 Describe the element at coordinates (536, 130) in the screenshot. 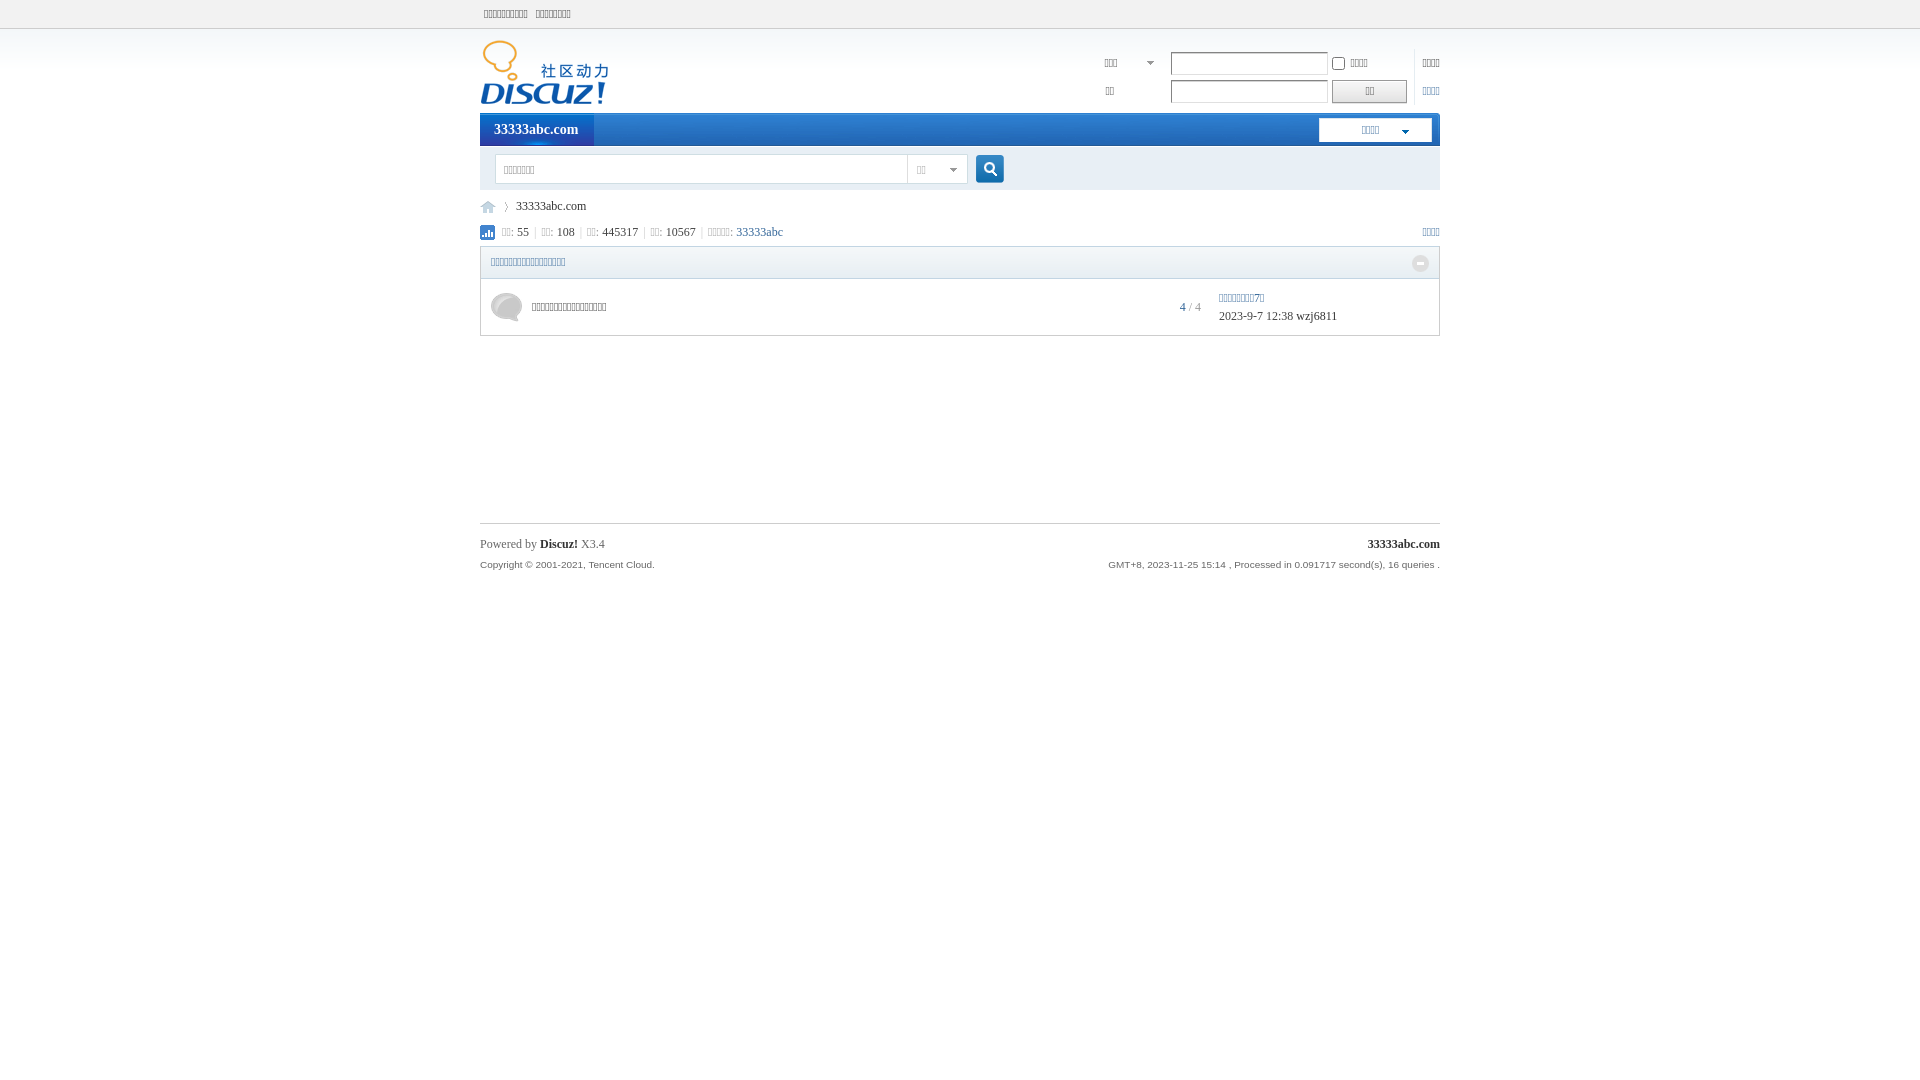

I see `33333abc.com` at that location.